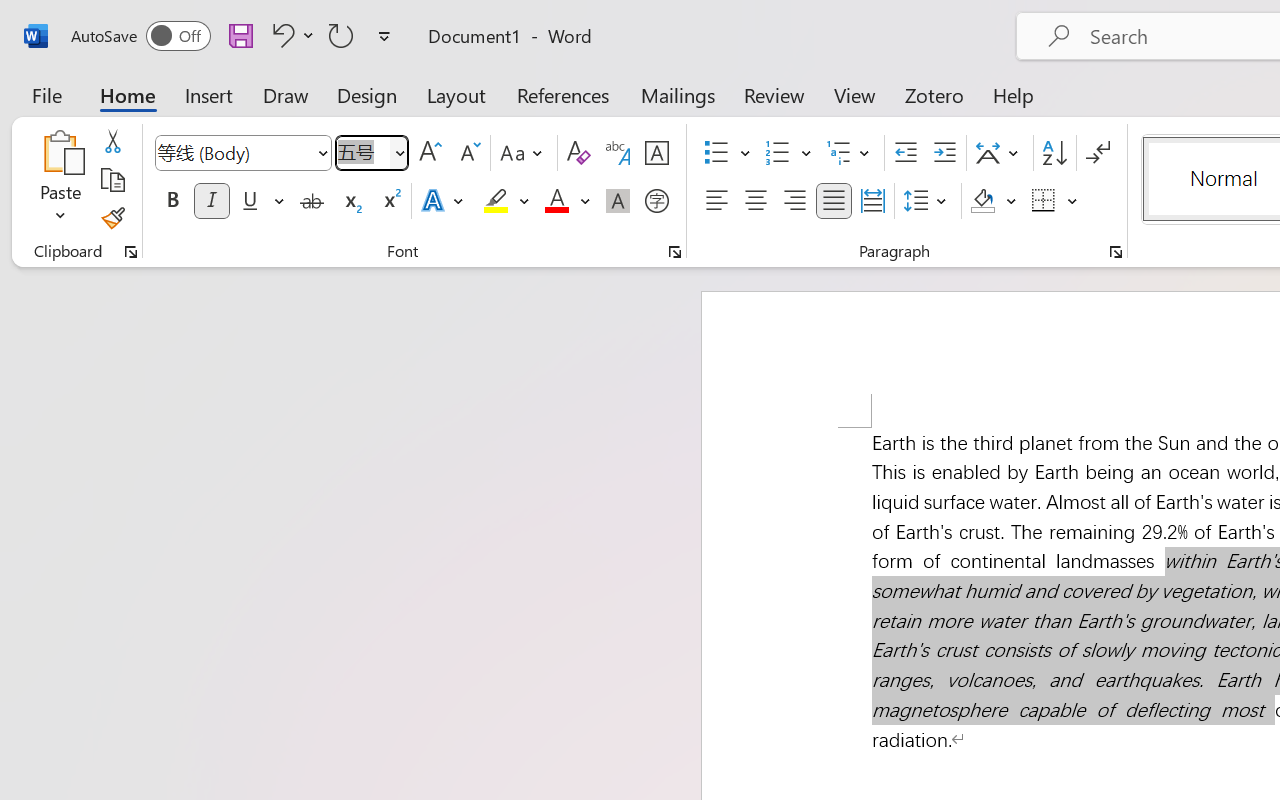 This screenshot has height=800, width=1280. Describe the element at coordinates (834, 201) in the screenshot. I see `Justify` at that location.